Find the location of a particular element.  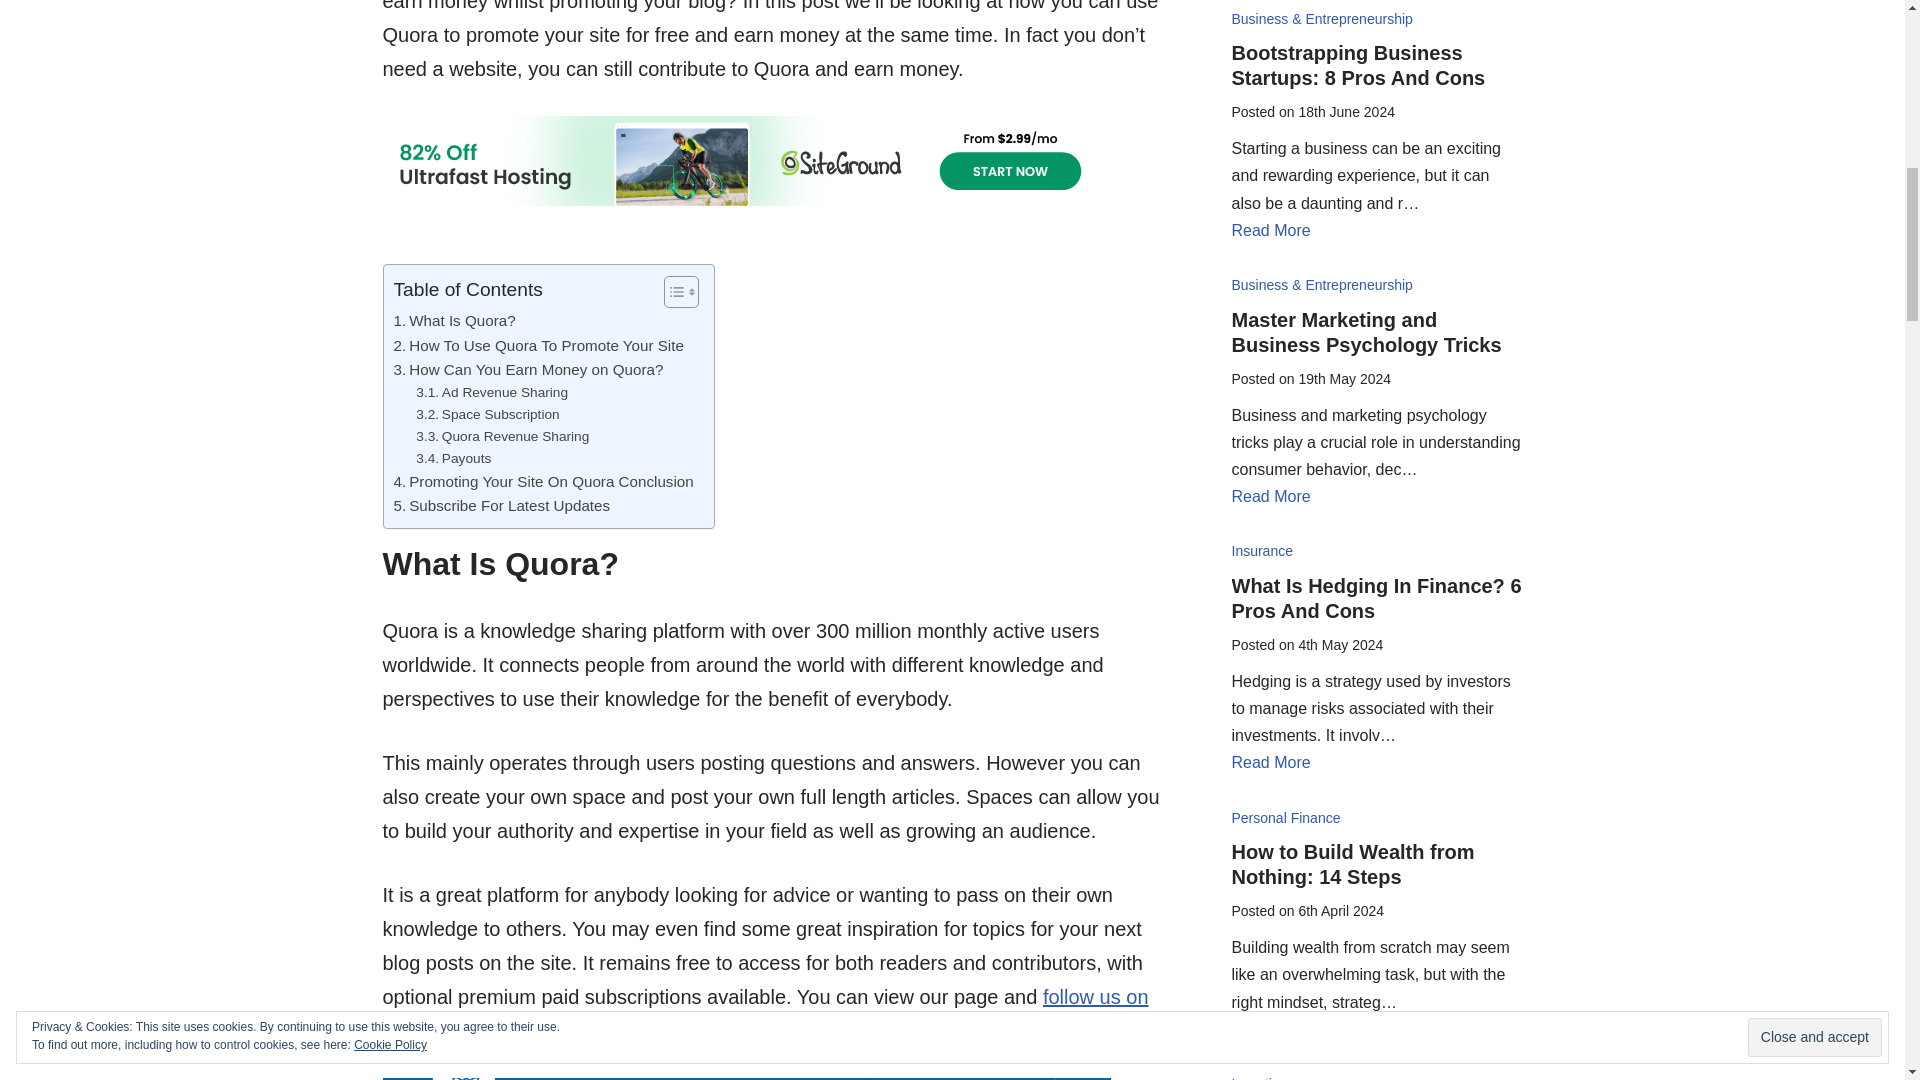

How To Use Quora To Promote Your Site is located at coordinates (538, 345).